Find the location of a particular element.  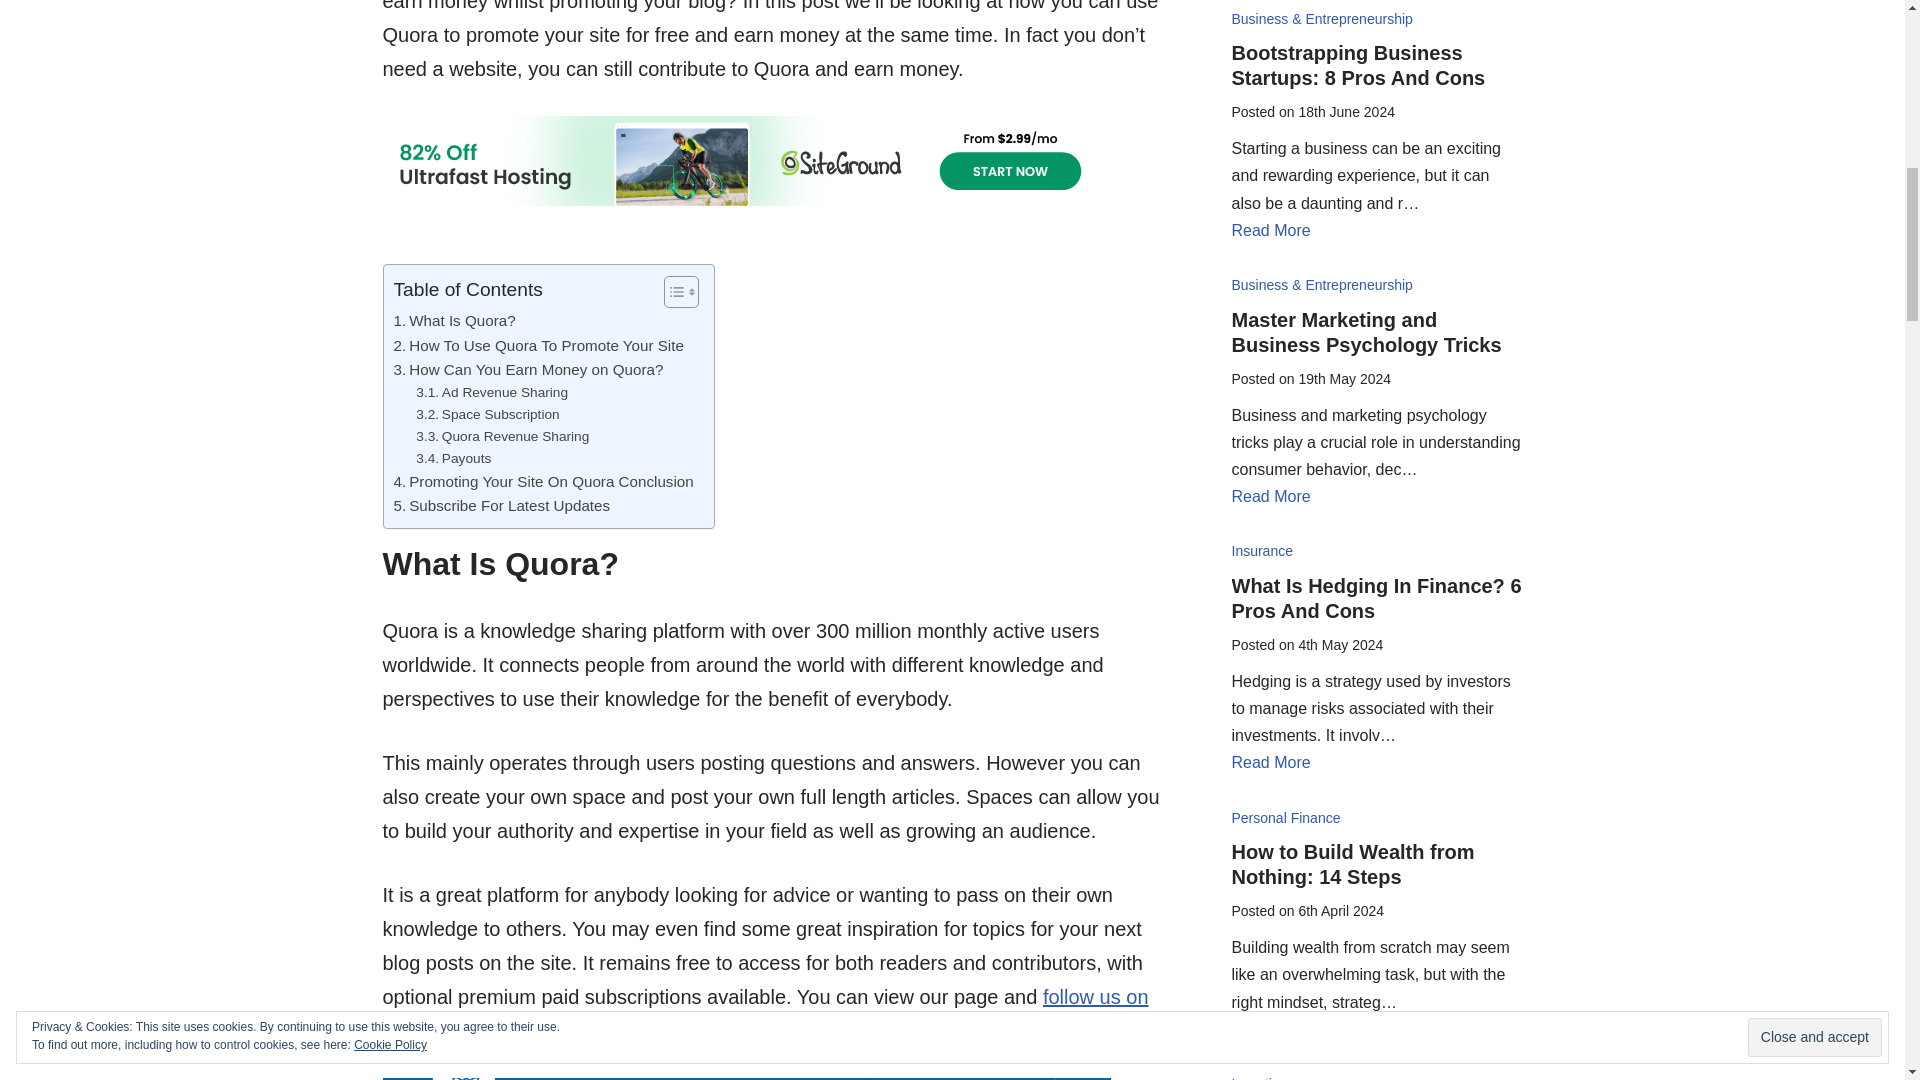

How To Use Quora To Promote Your Site is located at coordinates (538, 345).